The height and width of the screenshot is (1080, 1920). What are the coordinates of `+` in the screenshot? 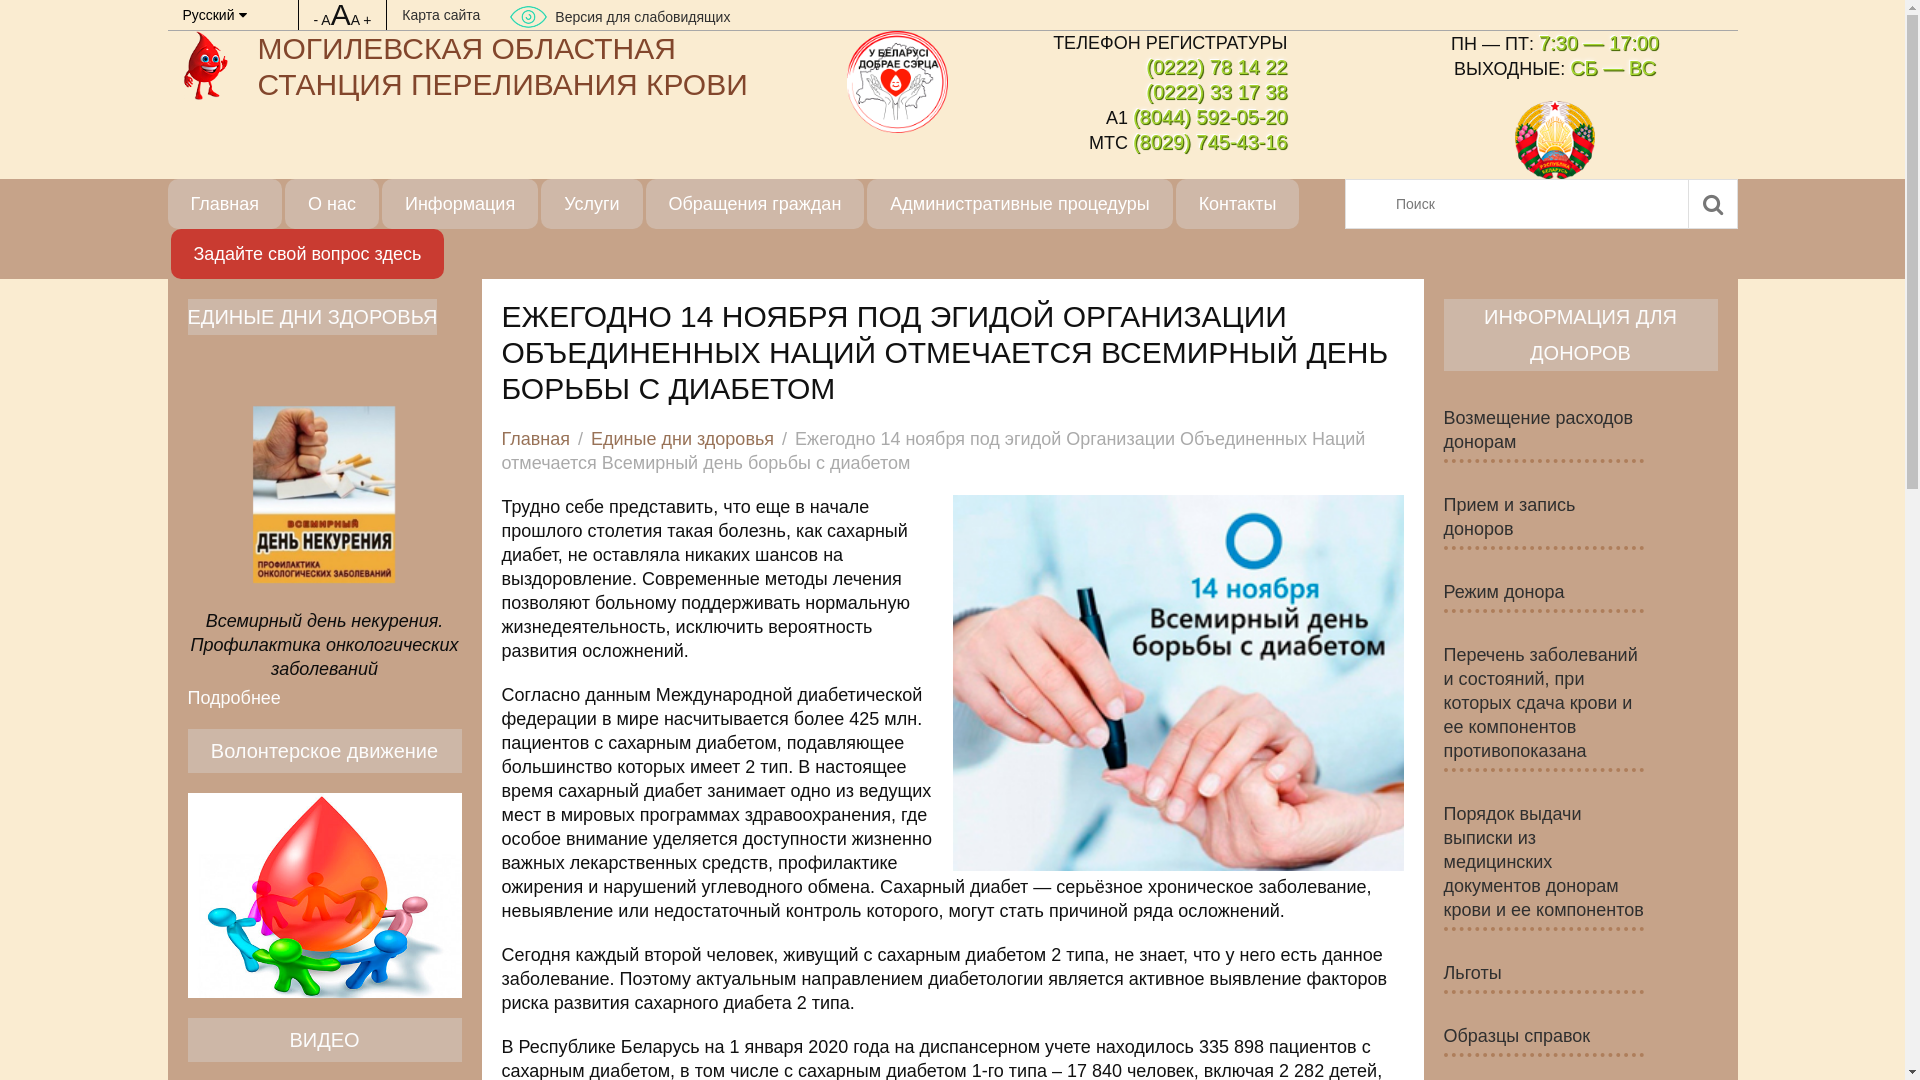 It's located at (367, 20).